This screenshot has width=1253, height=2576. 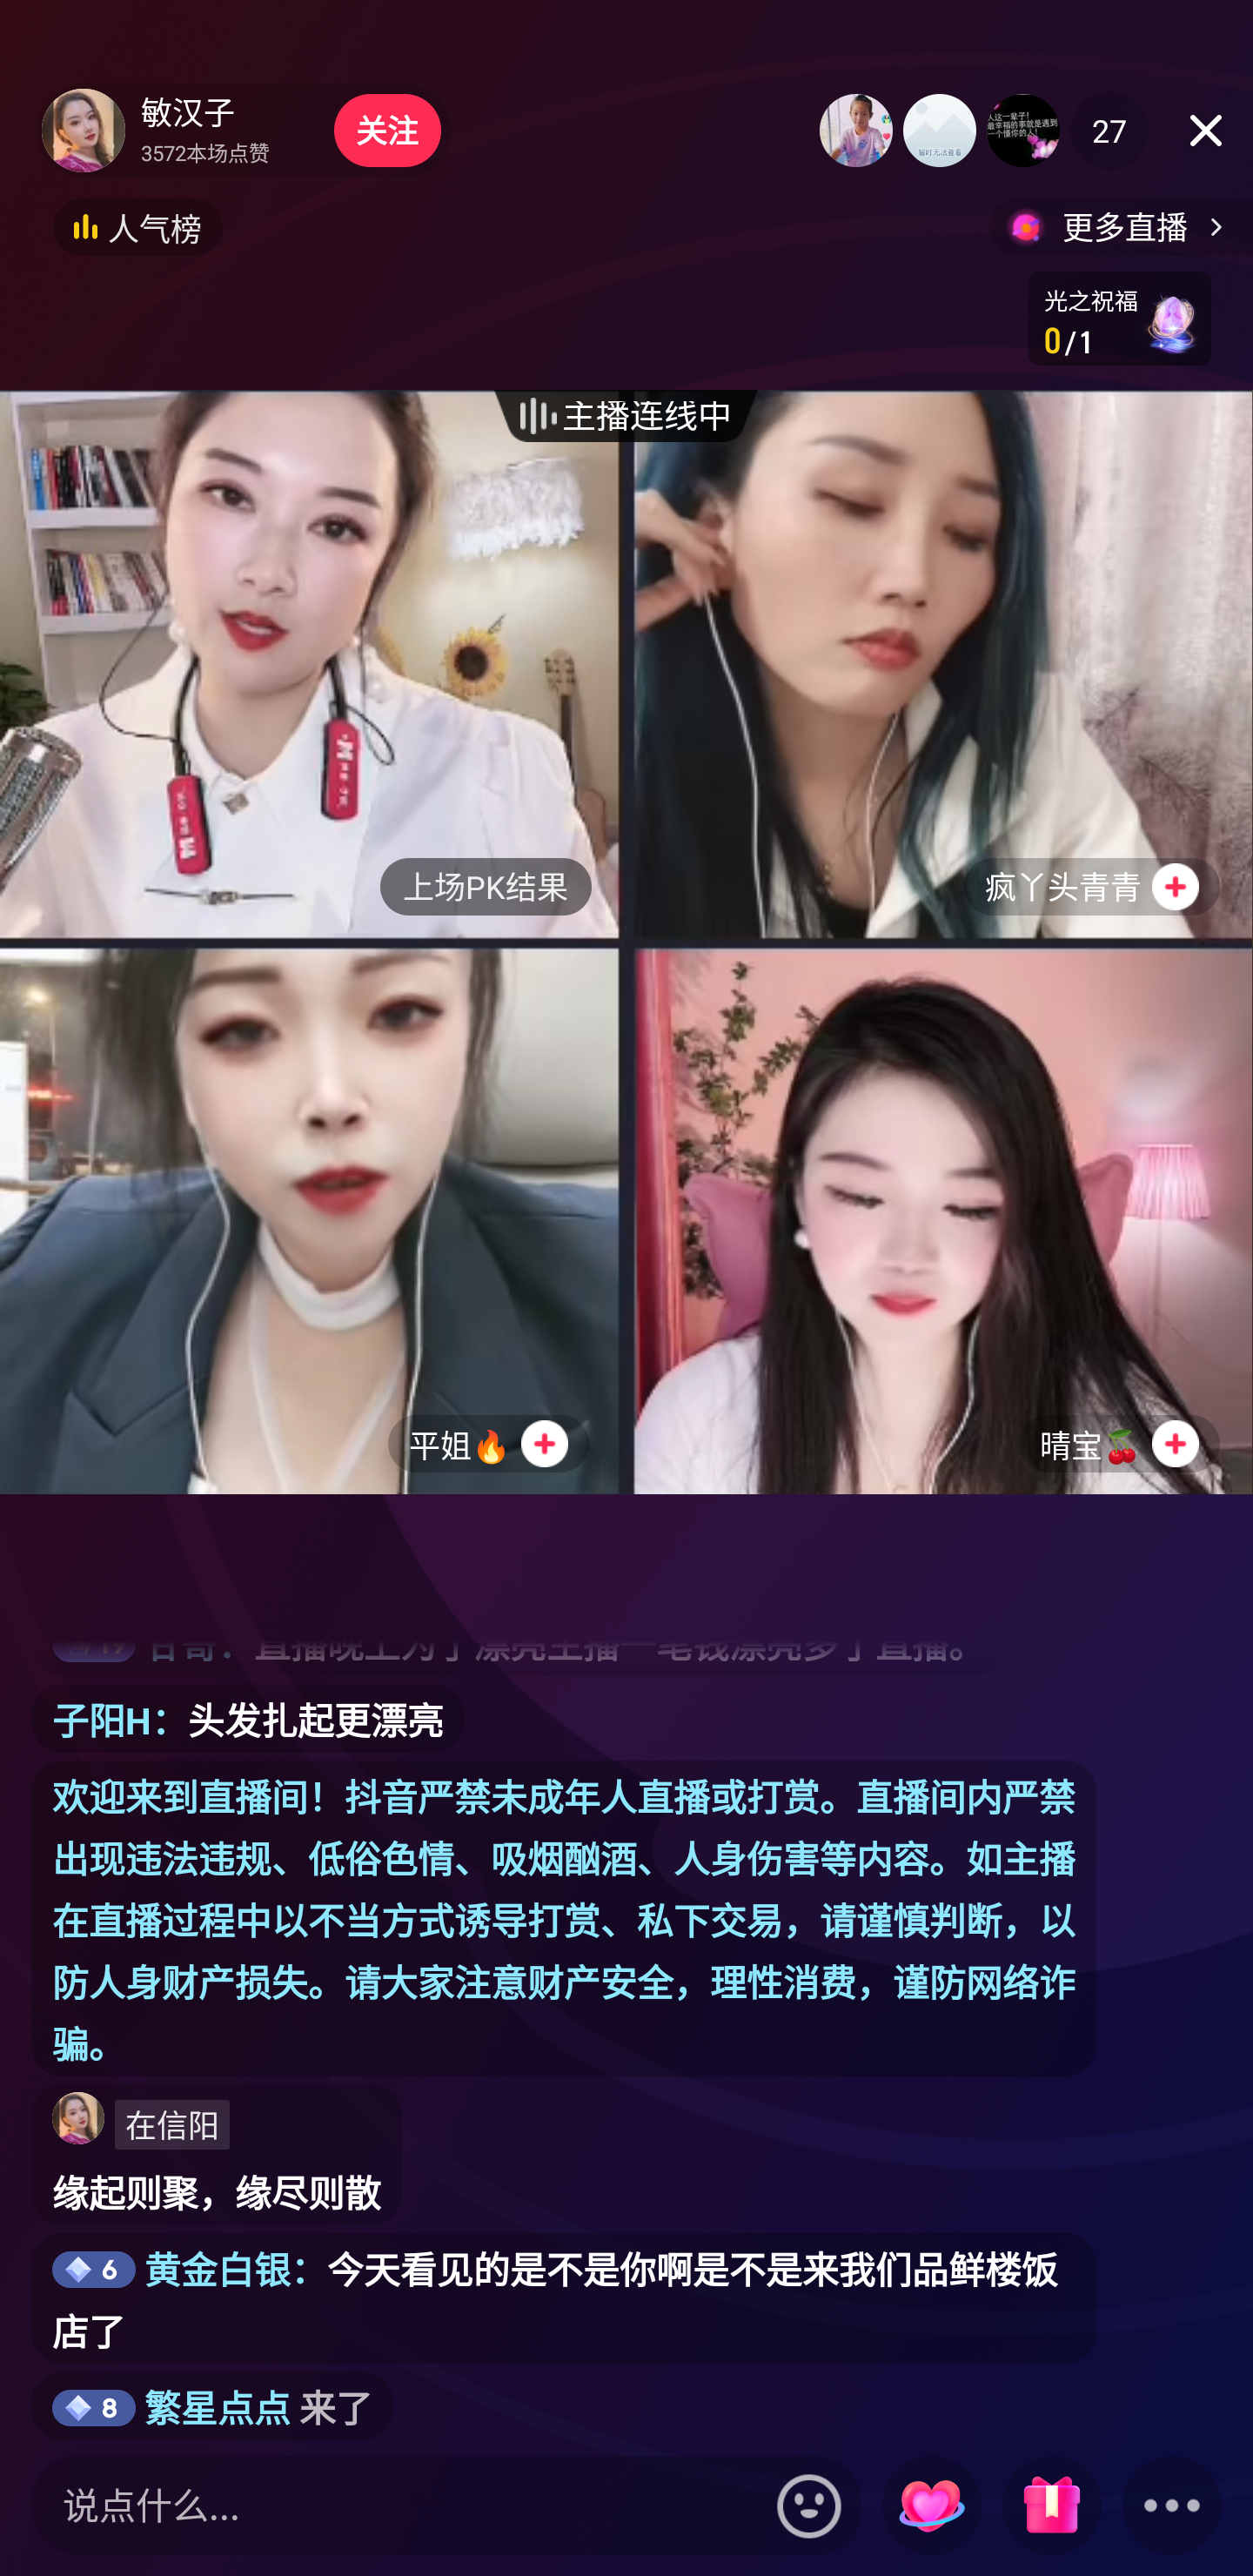 I want to click on 晴宝🍒, so click(x=941, y=1220).